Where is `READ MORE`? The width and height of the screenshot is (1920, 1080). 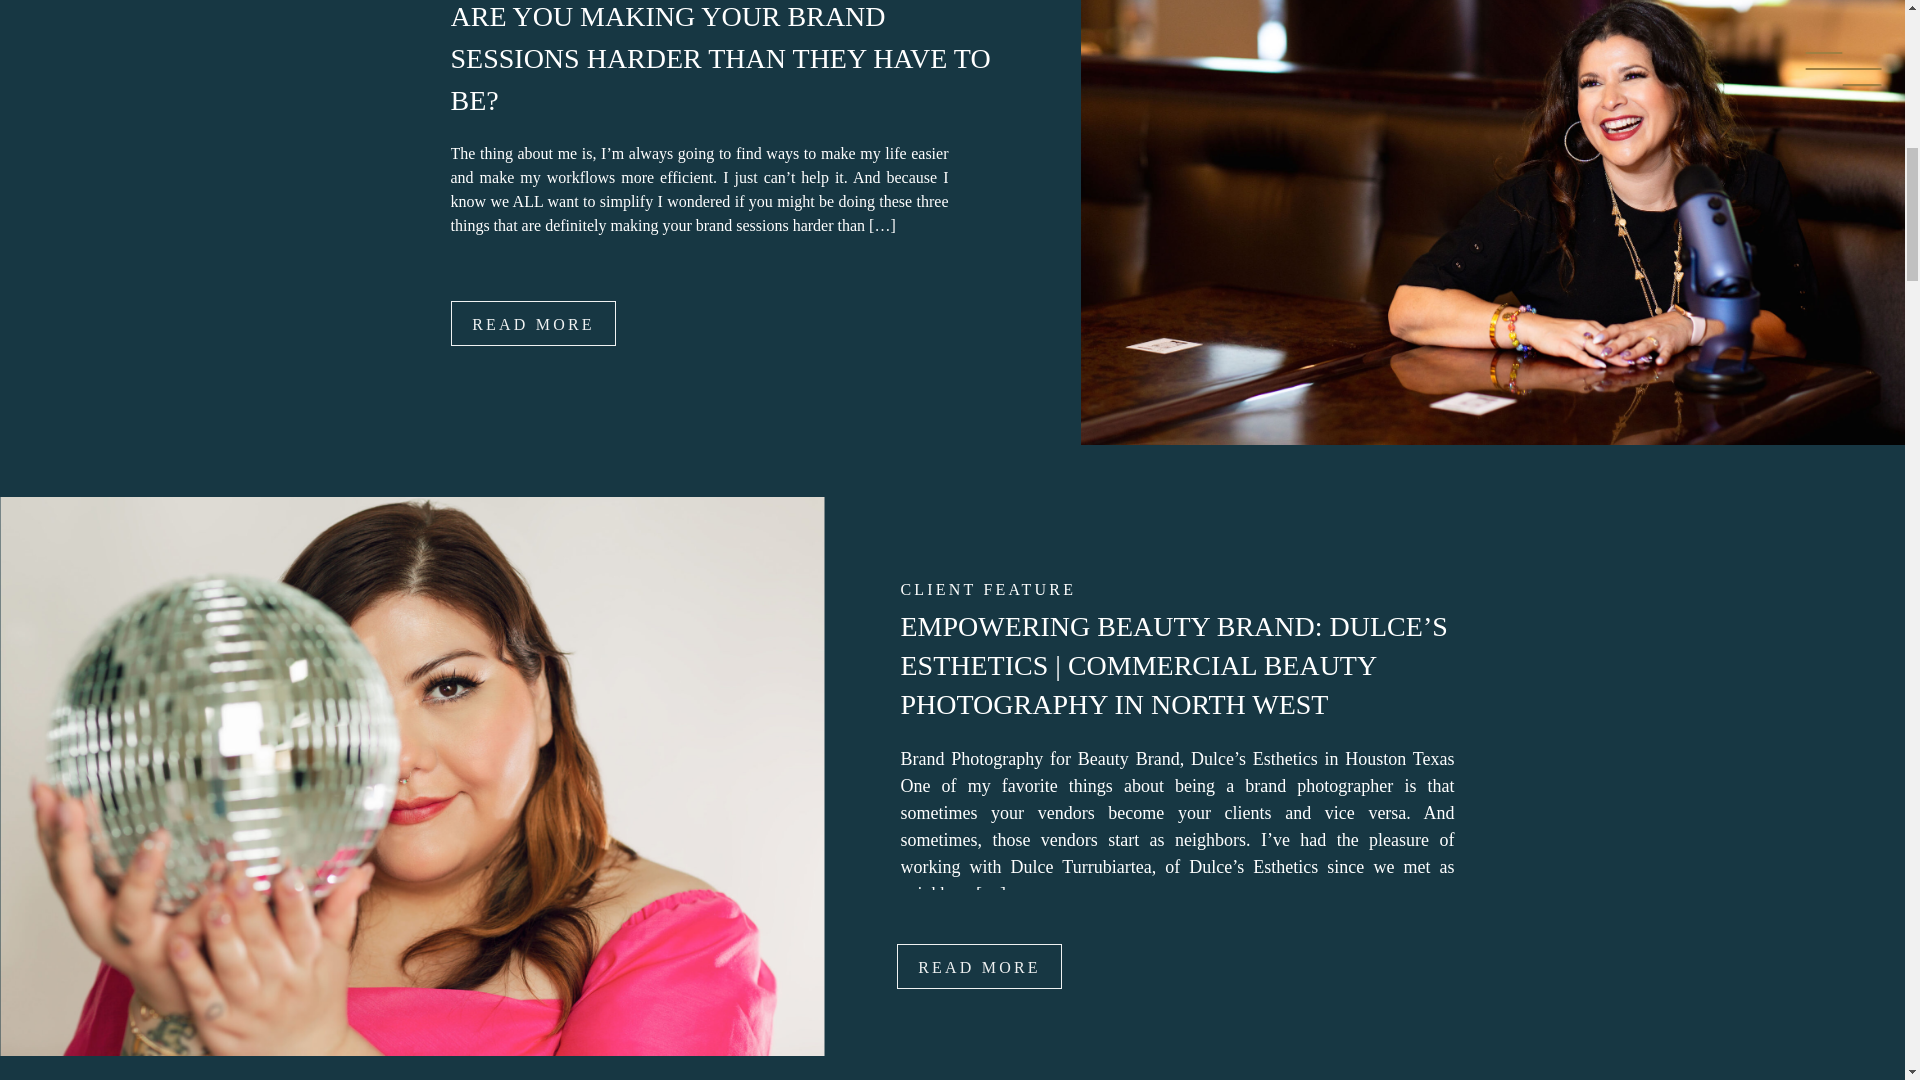 READ MORE is located at coordinates (532, 323).